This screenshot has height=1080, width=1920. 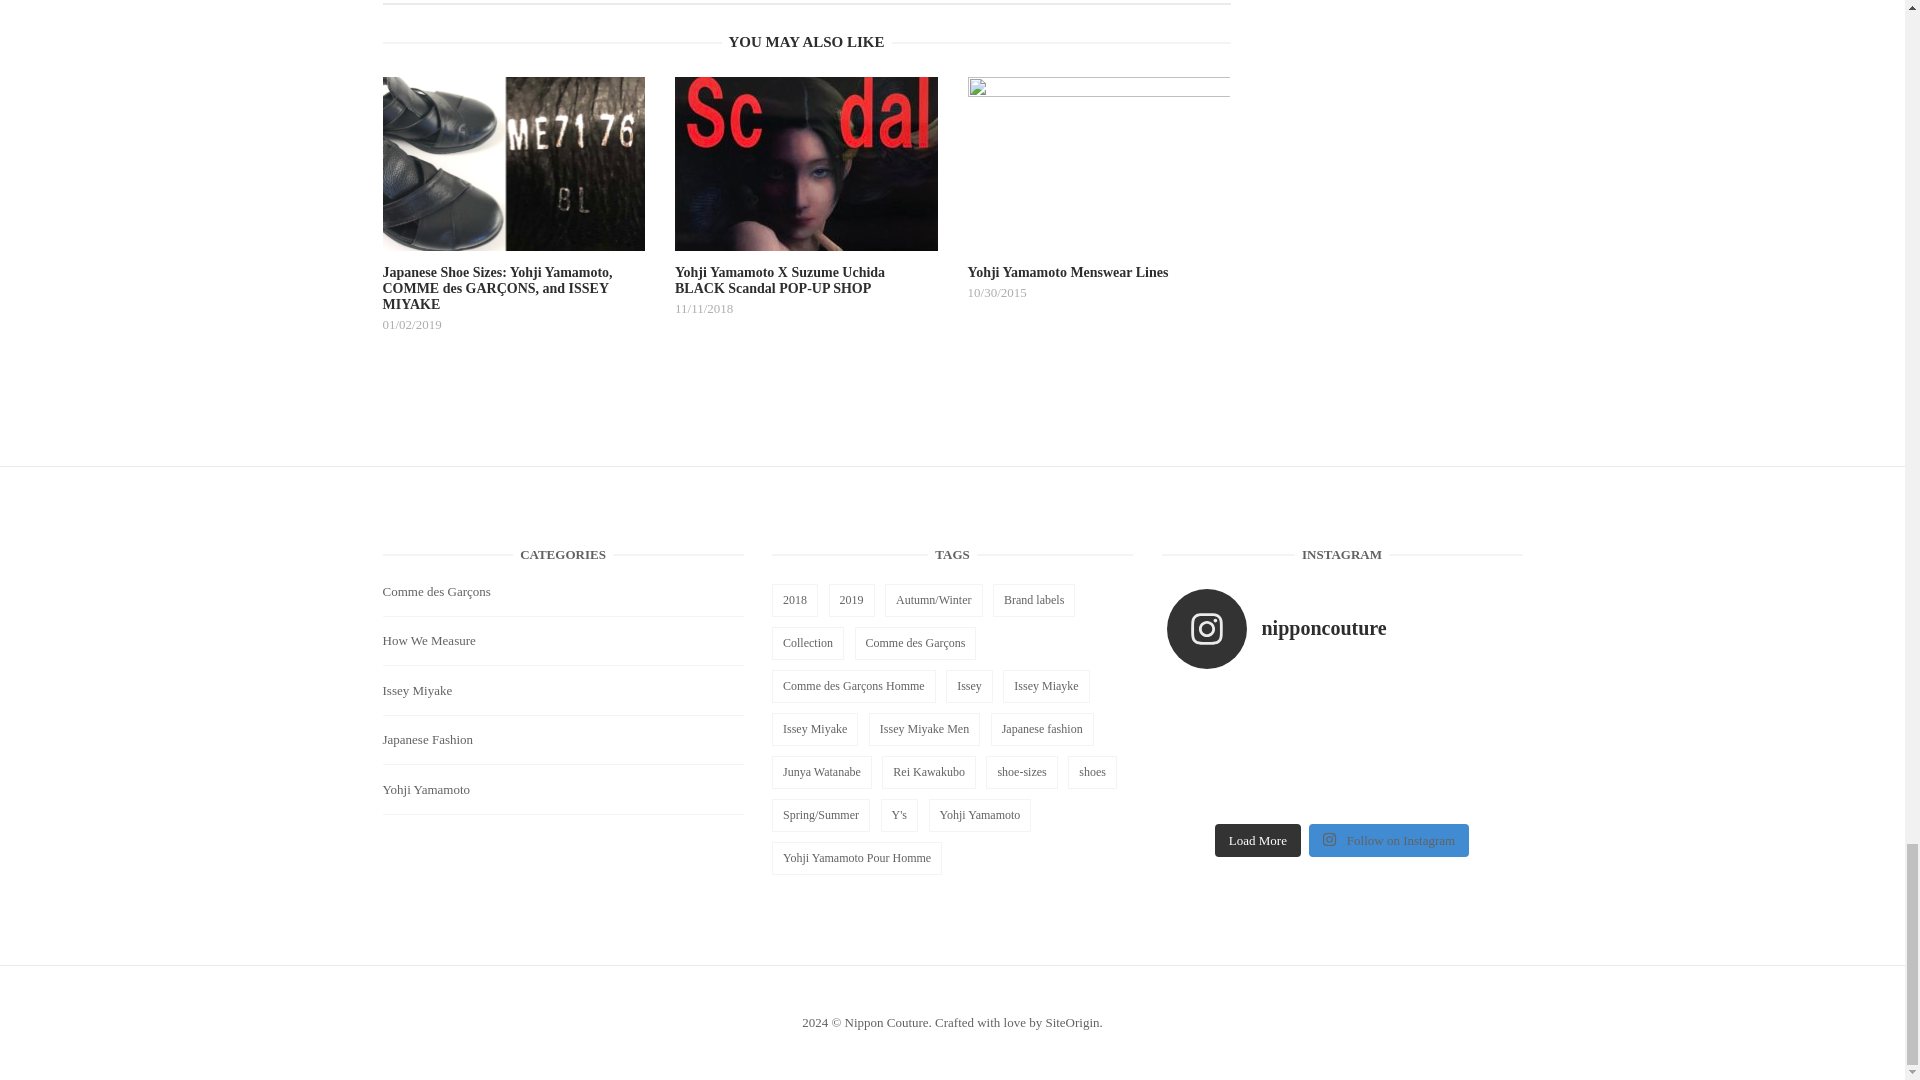 I want to click on Japanese Fashion, so click(x=427, y=740).